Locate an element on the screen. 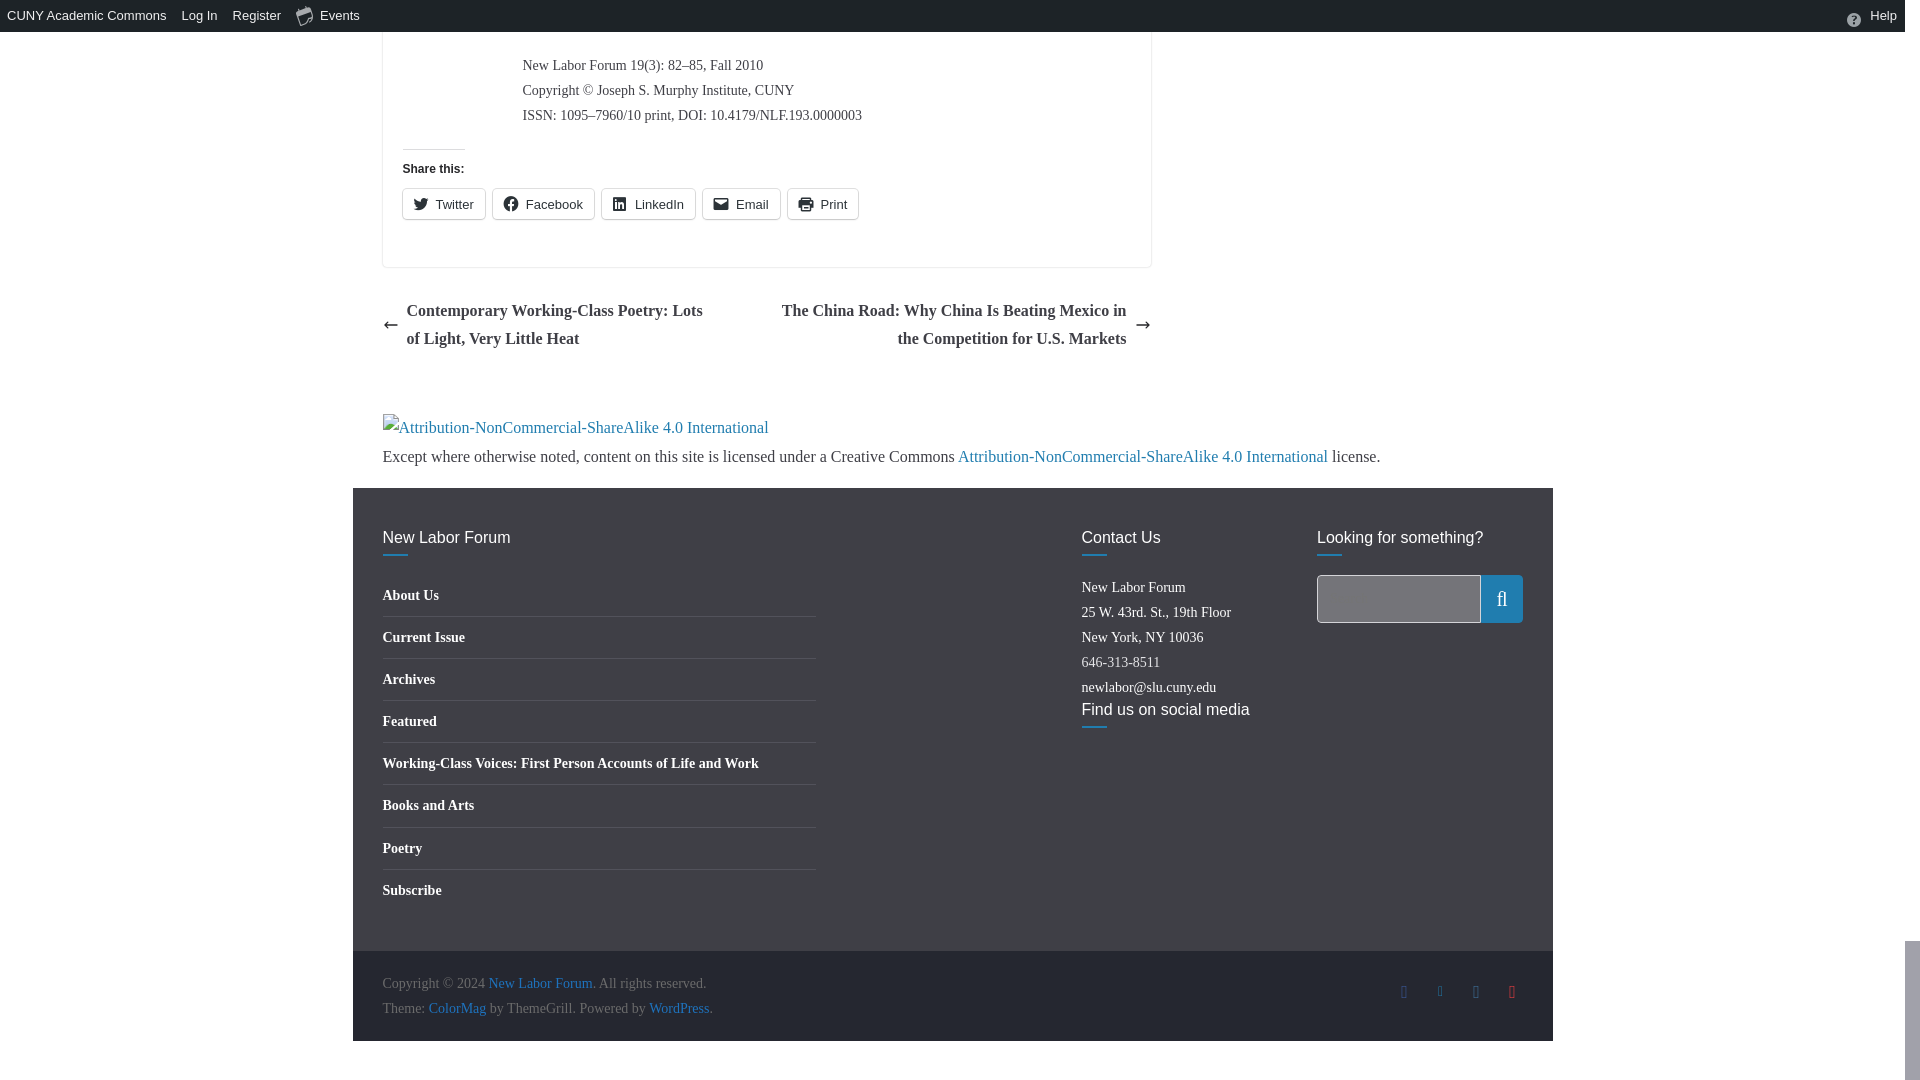 The height and width of the screenshot is (1080, 1920). Click to share on LinkedIn is located at coordinates (648, 204).